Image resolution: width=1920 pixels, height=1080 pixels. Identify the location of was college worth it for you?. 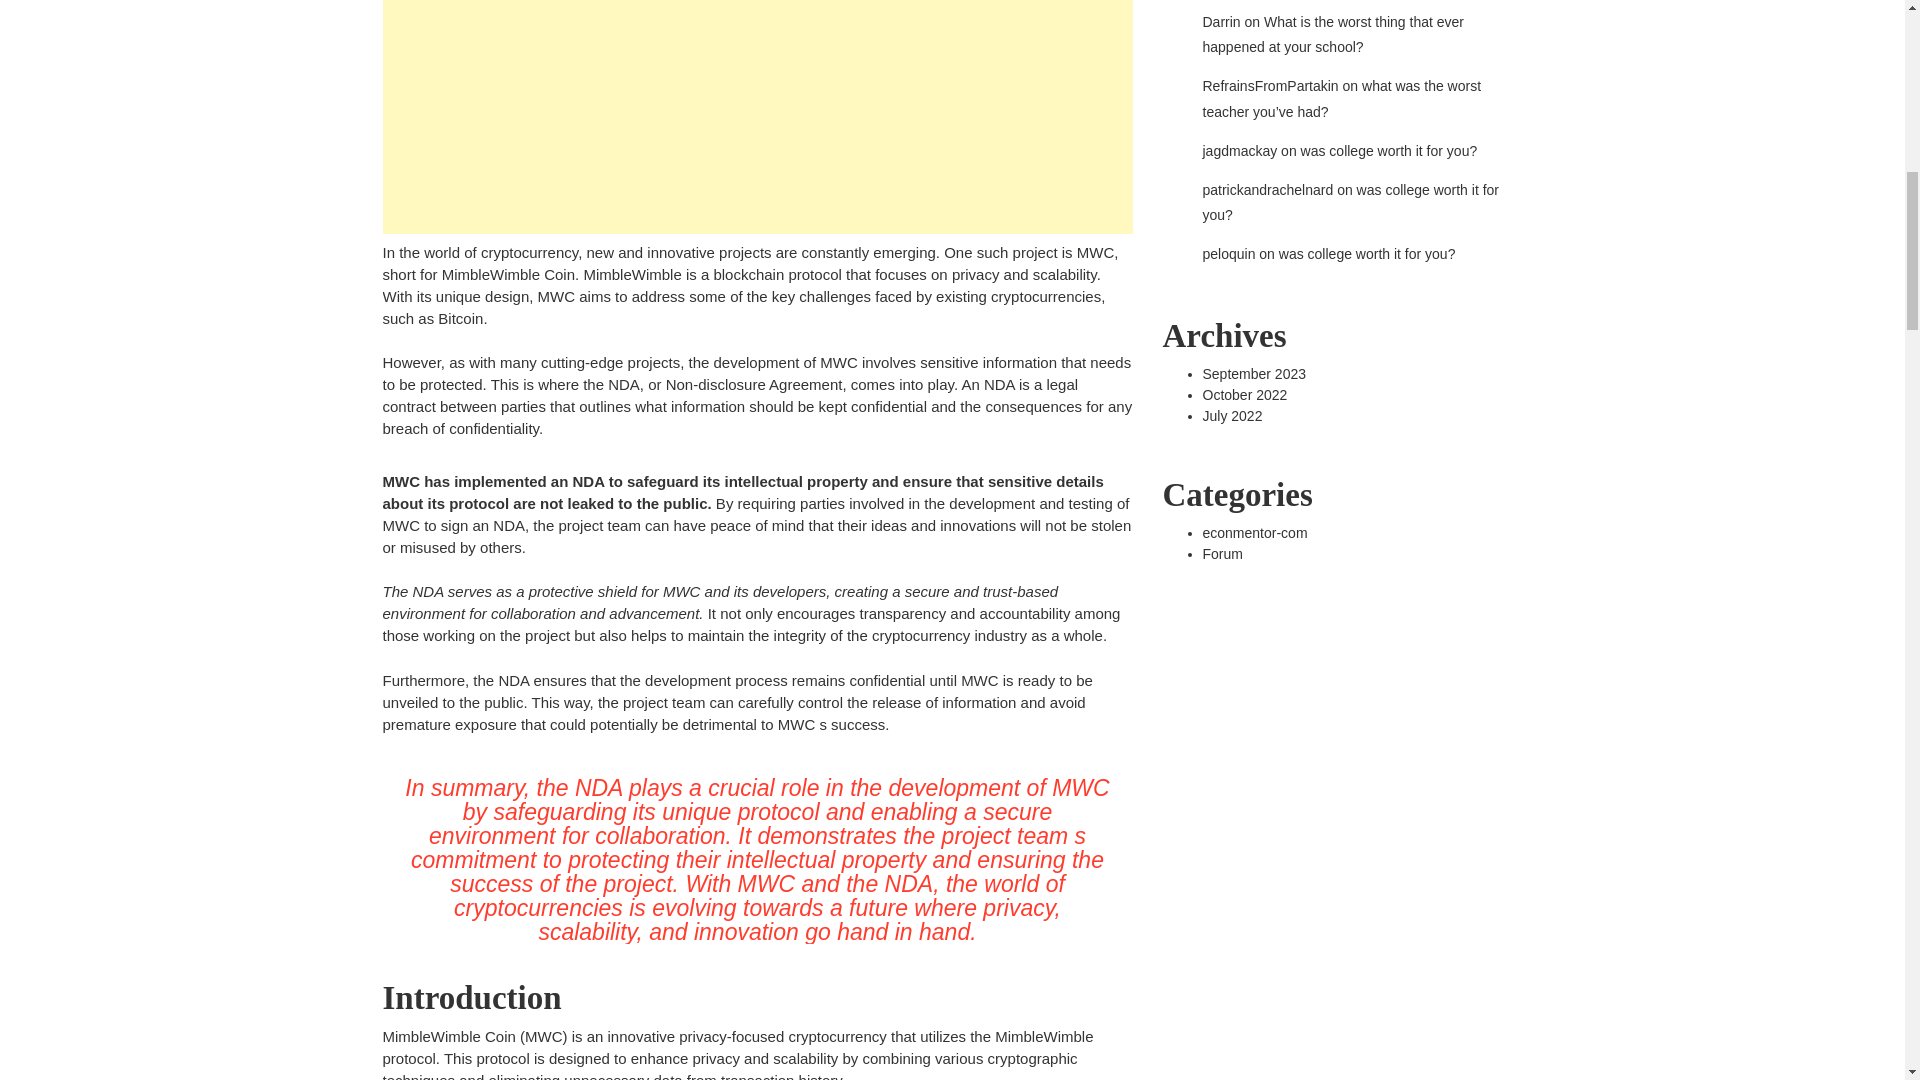
(1350, 202).